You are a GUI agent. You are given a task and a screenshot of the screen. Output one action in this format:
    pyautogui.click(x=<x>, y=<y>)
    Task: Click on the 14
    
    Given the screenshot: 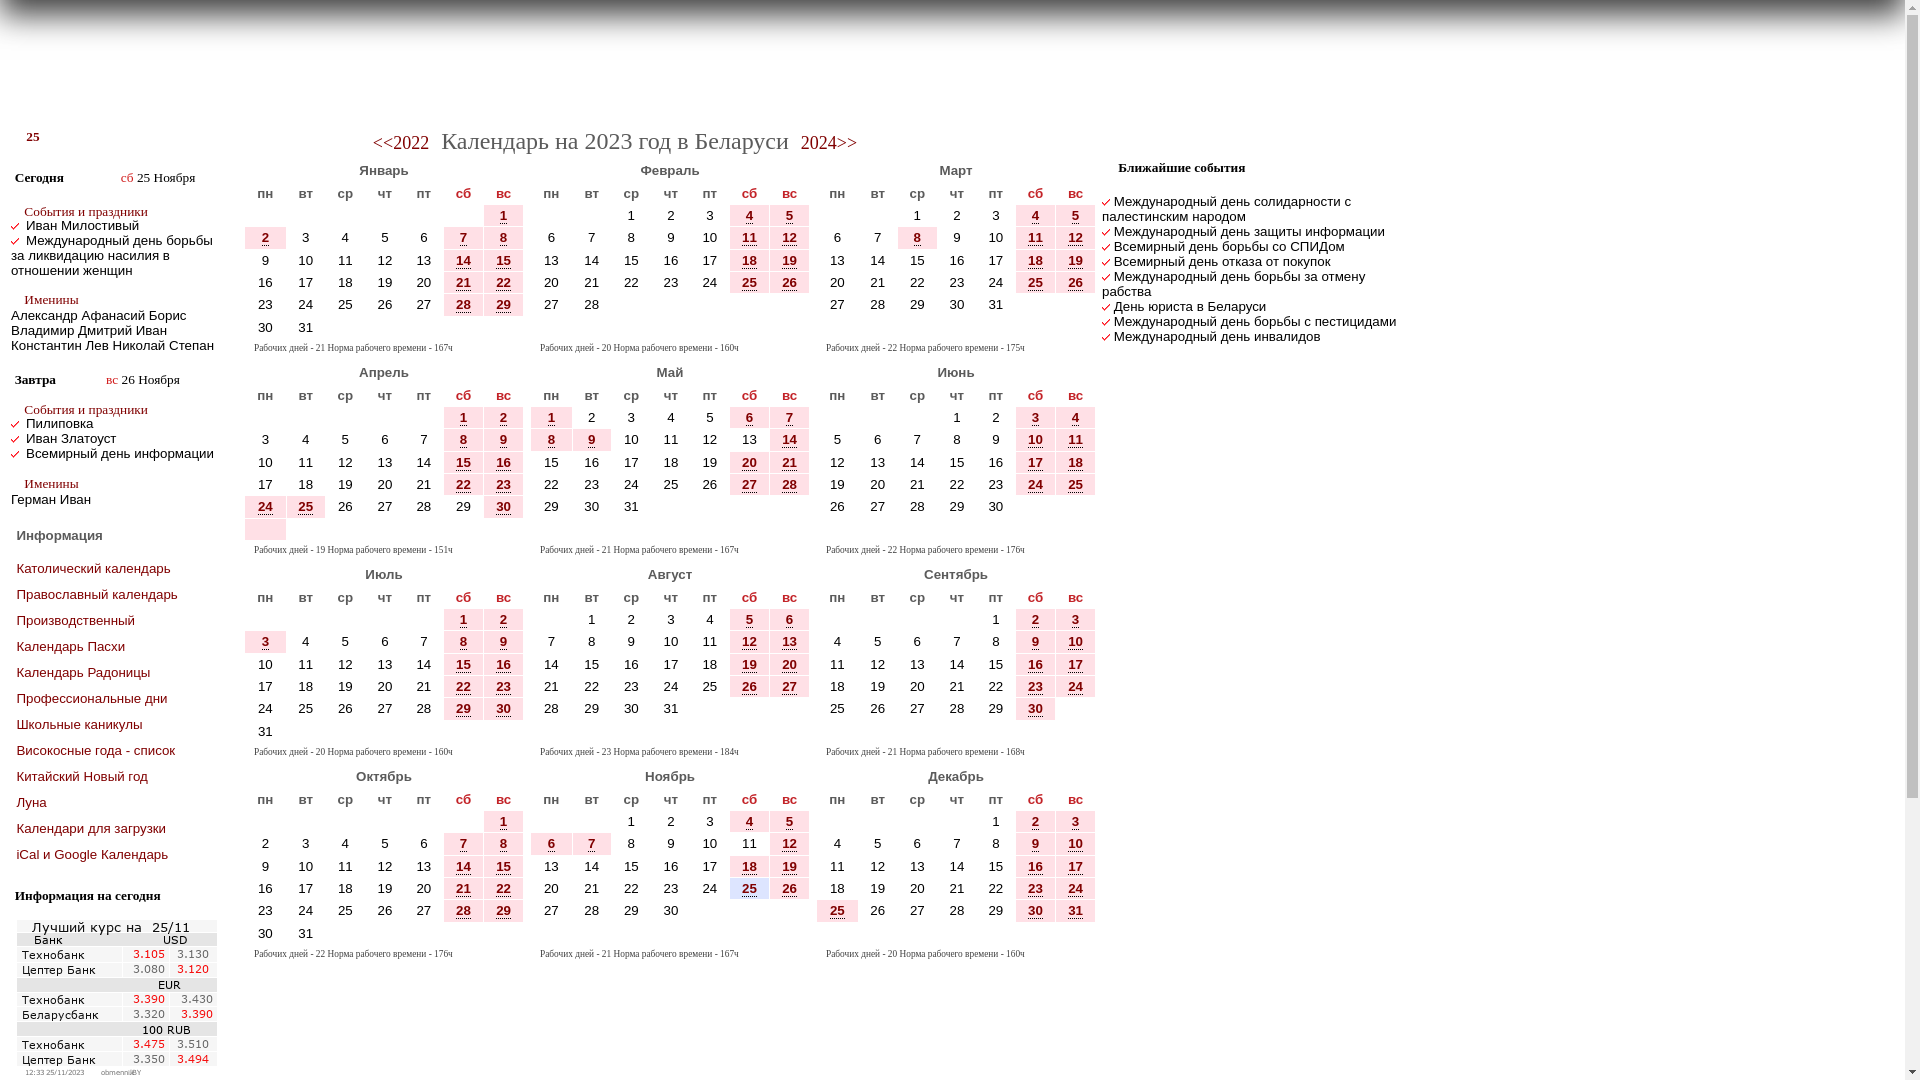 What is the action you would take?
    pyautogui.click(x=592, y=866)
    